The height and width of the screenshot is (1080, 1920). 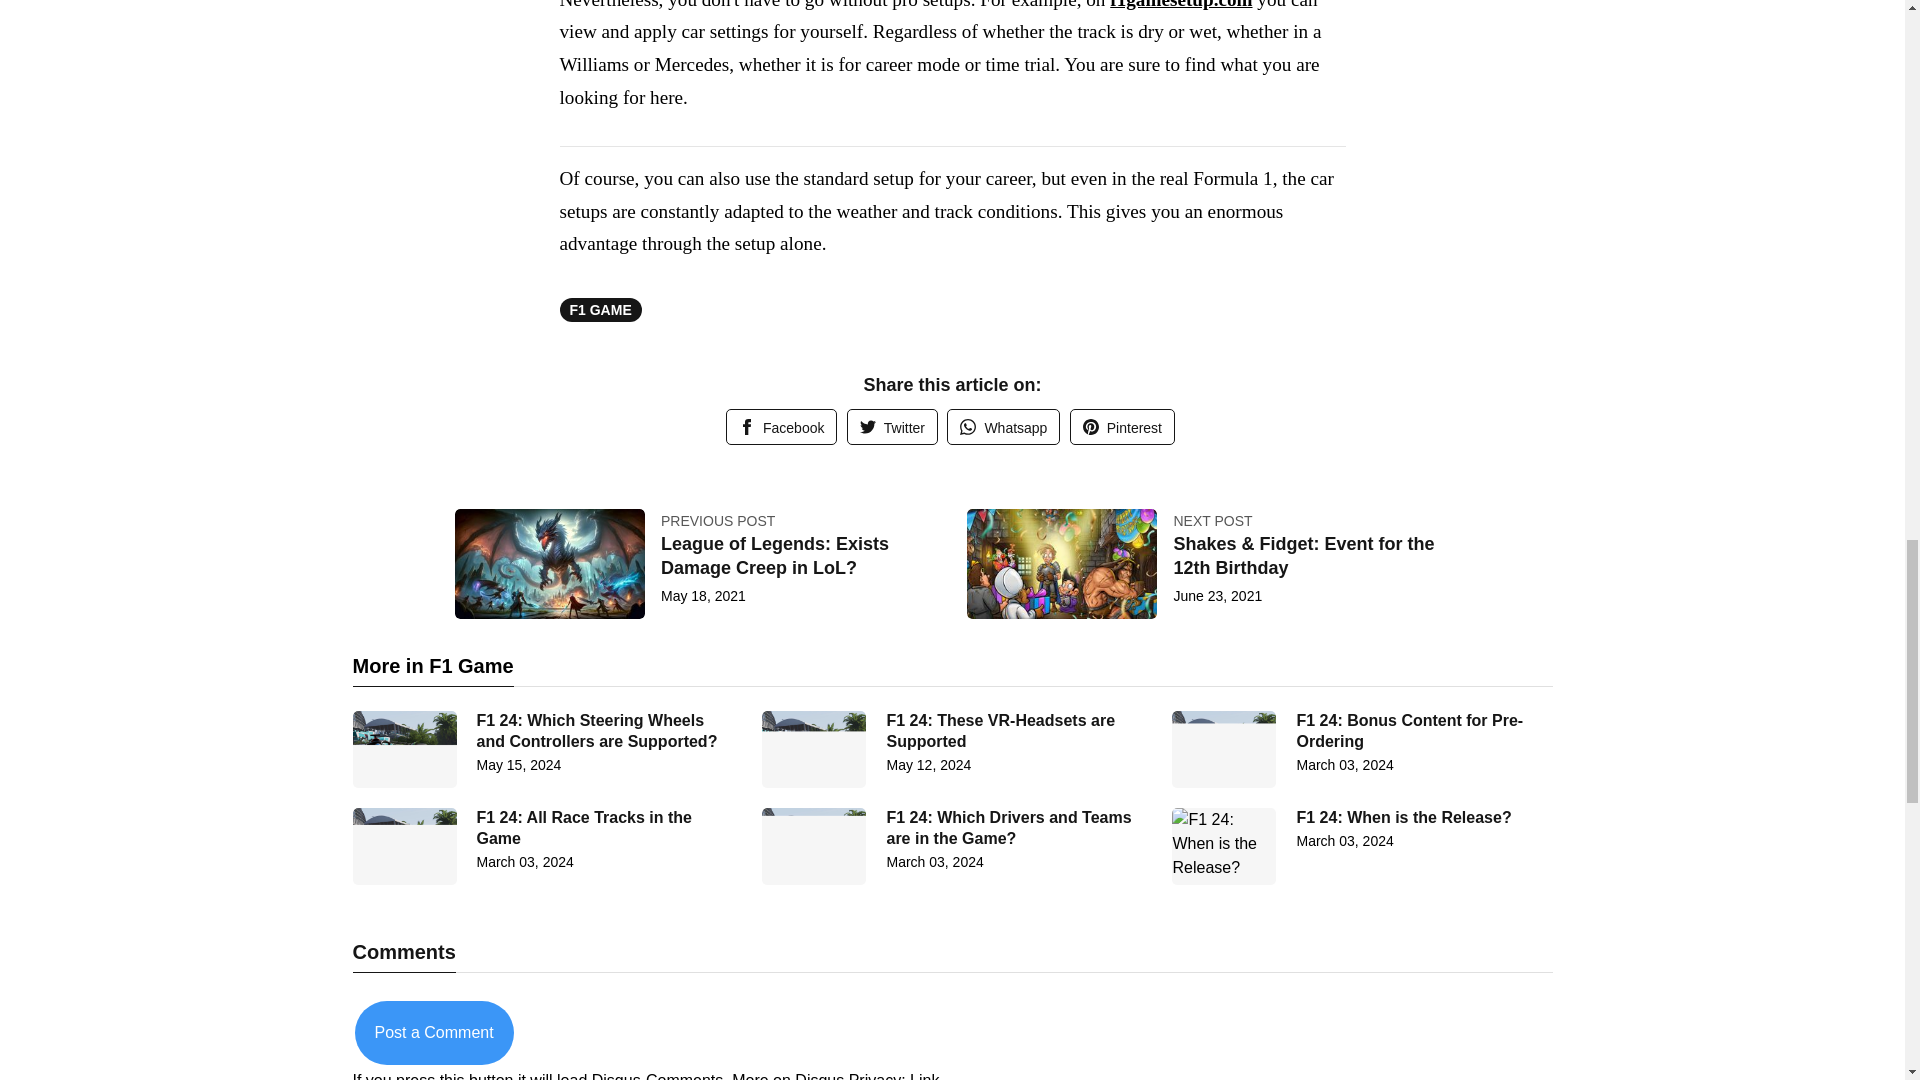 I want to click on Share on Whatsapp, so click(x=1002, y=426).